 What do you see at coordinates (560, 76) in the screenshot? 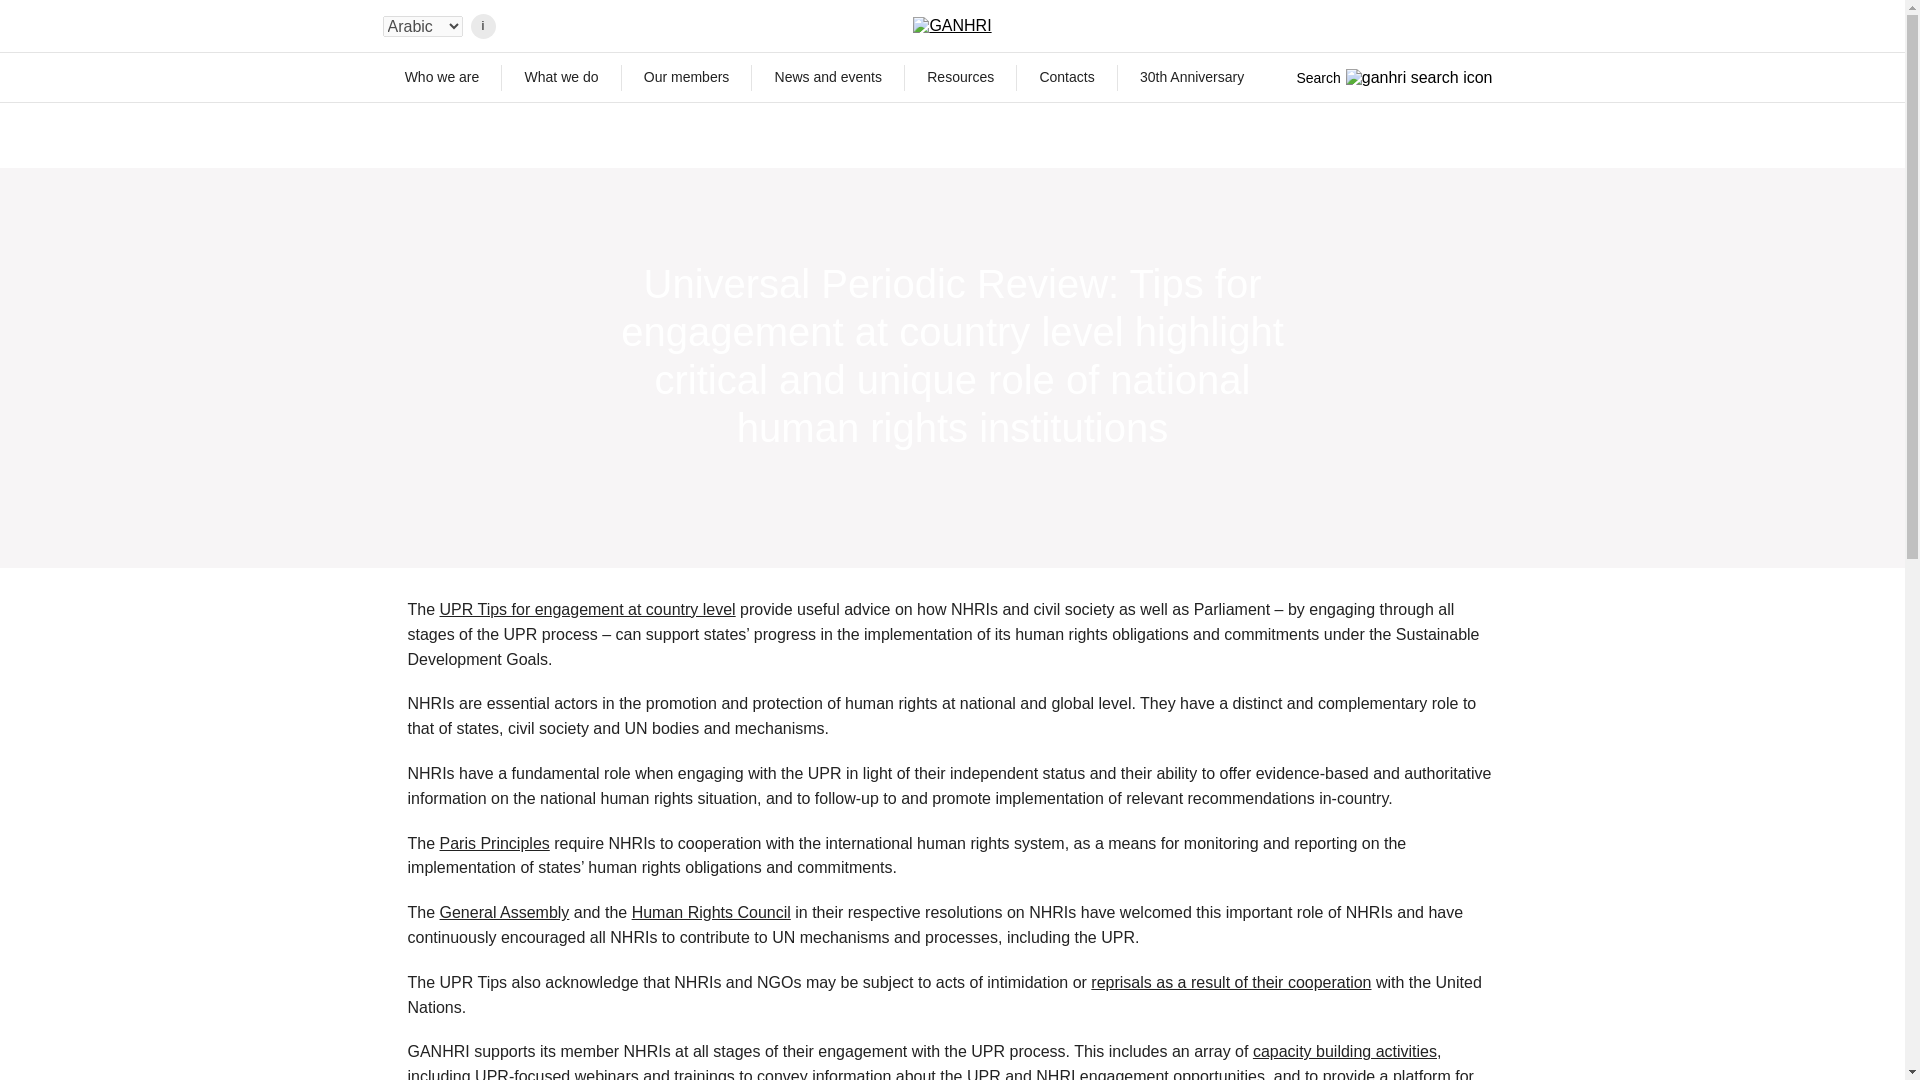
I see `What we do` at bounding box center [560, 76].